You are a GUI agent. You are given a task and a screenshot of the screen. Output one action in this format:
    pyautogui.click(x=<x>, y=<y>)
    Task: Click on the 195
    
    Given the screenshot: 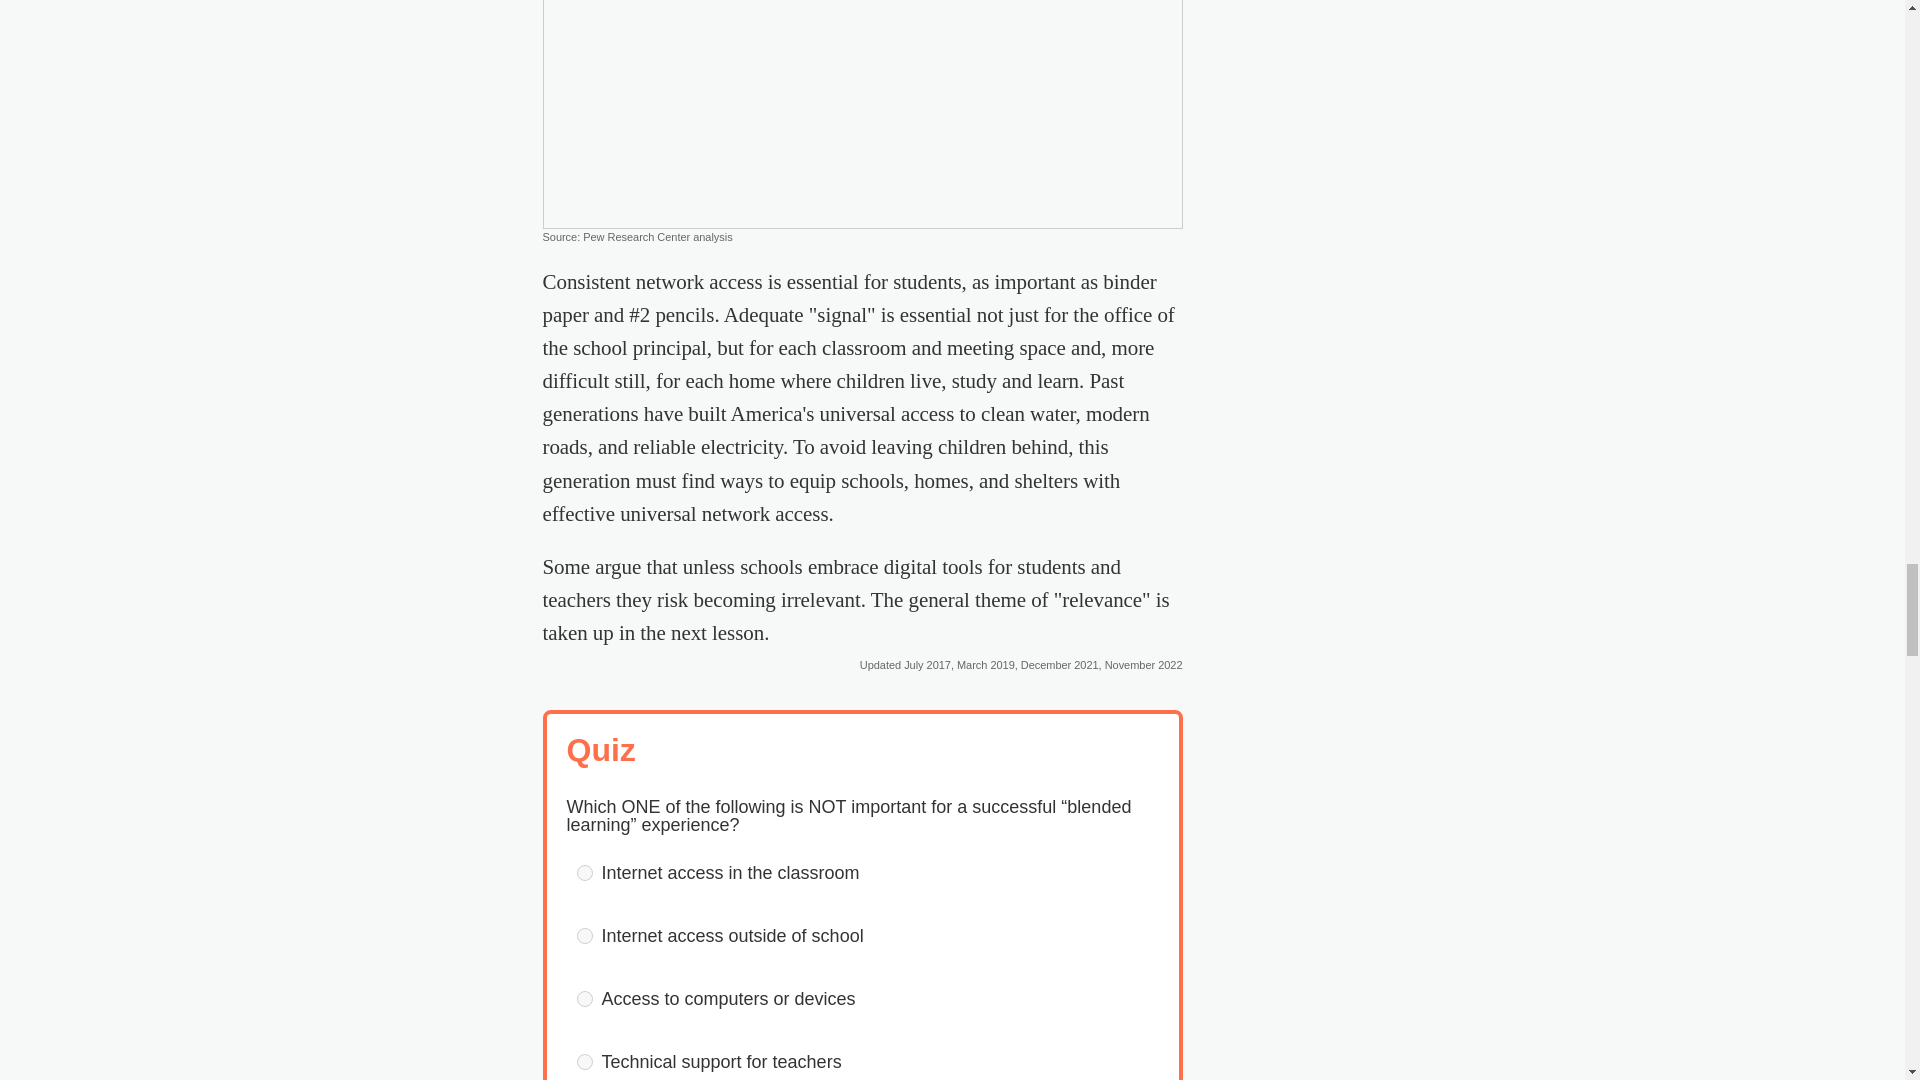 What is the action you would take?
    pyautogui.click(x=584, y=935)
    